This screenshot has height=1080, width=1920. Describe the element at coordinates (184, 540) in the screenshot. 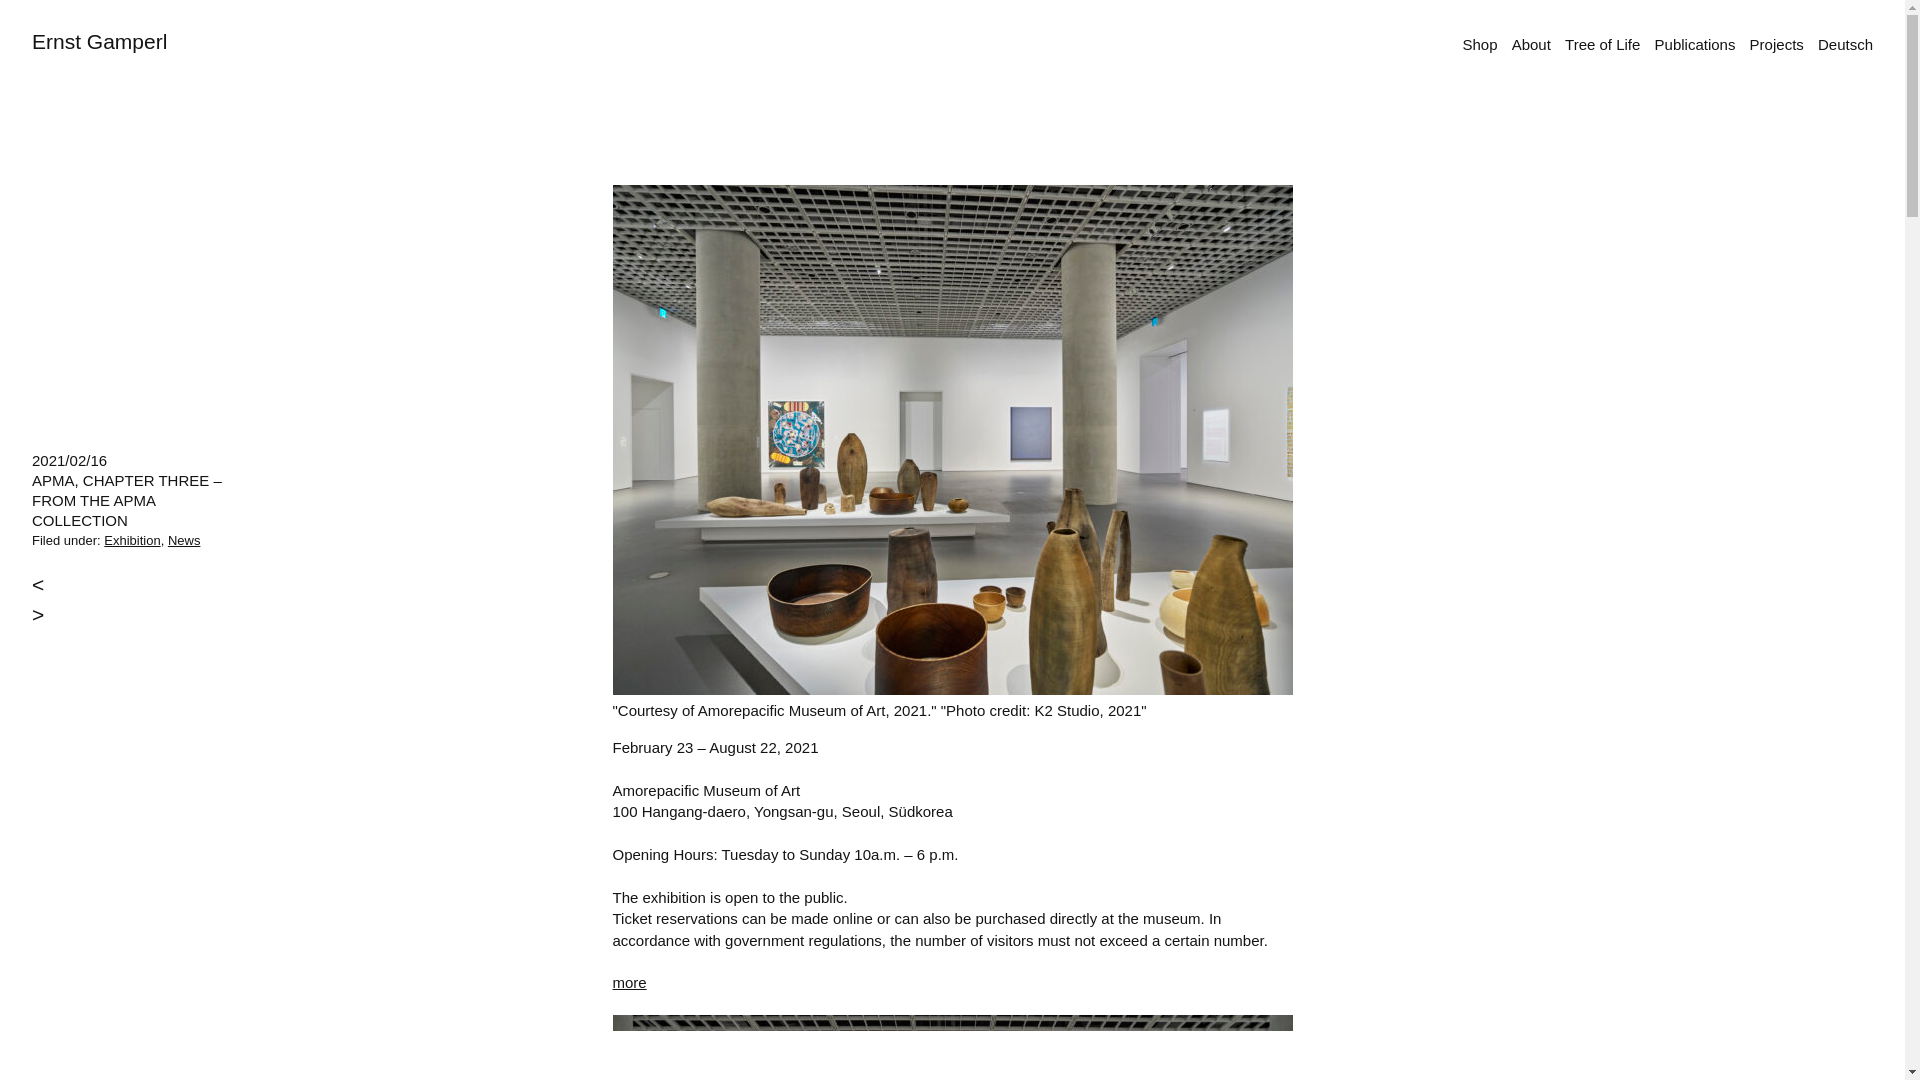

I see `News` at that location.